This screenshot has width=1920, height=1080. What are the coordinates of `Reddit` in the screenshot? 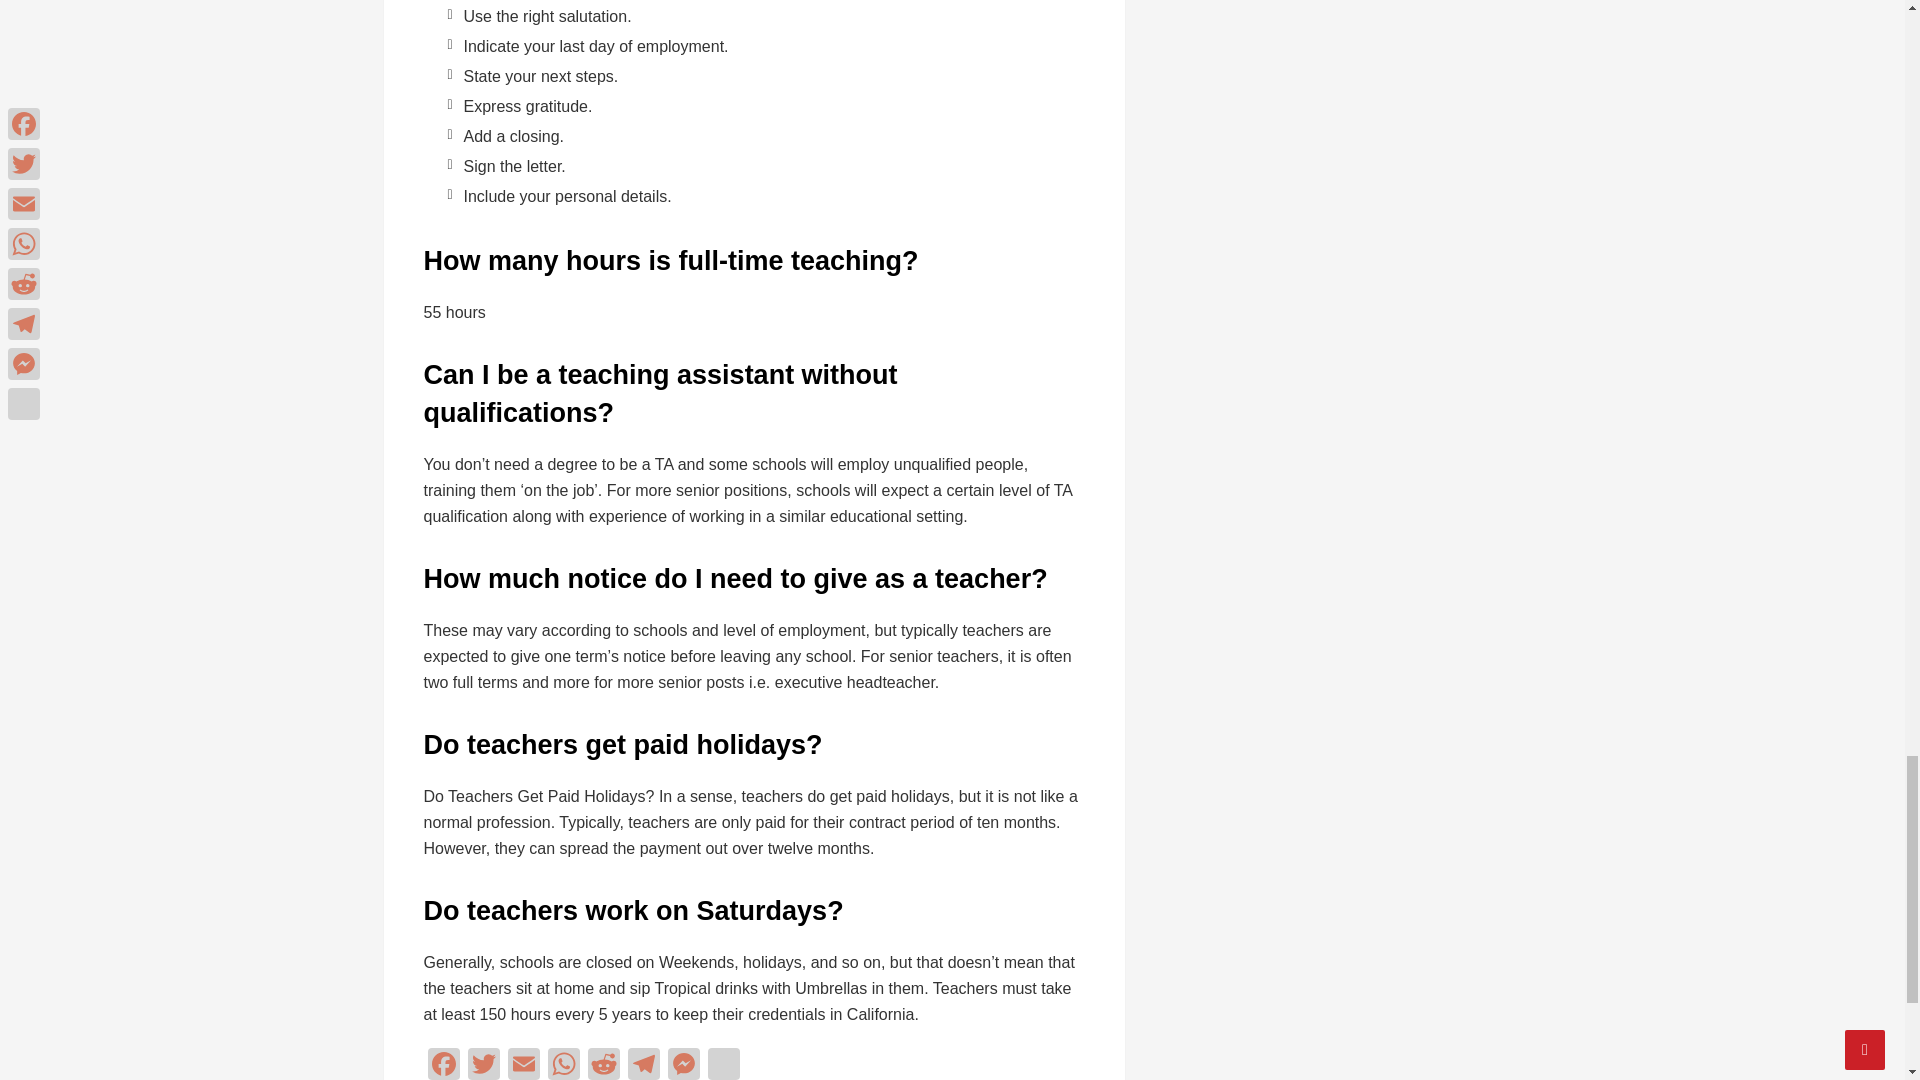 It's located at (604, 1064).